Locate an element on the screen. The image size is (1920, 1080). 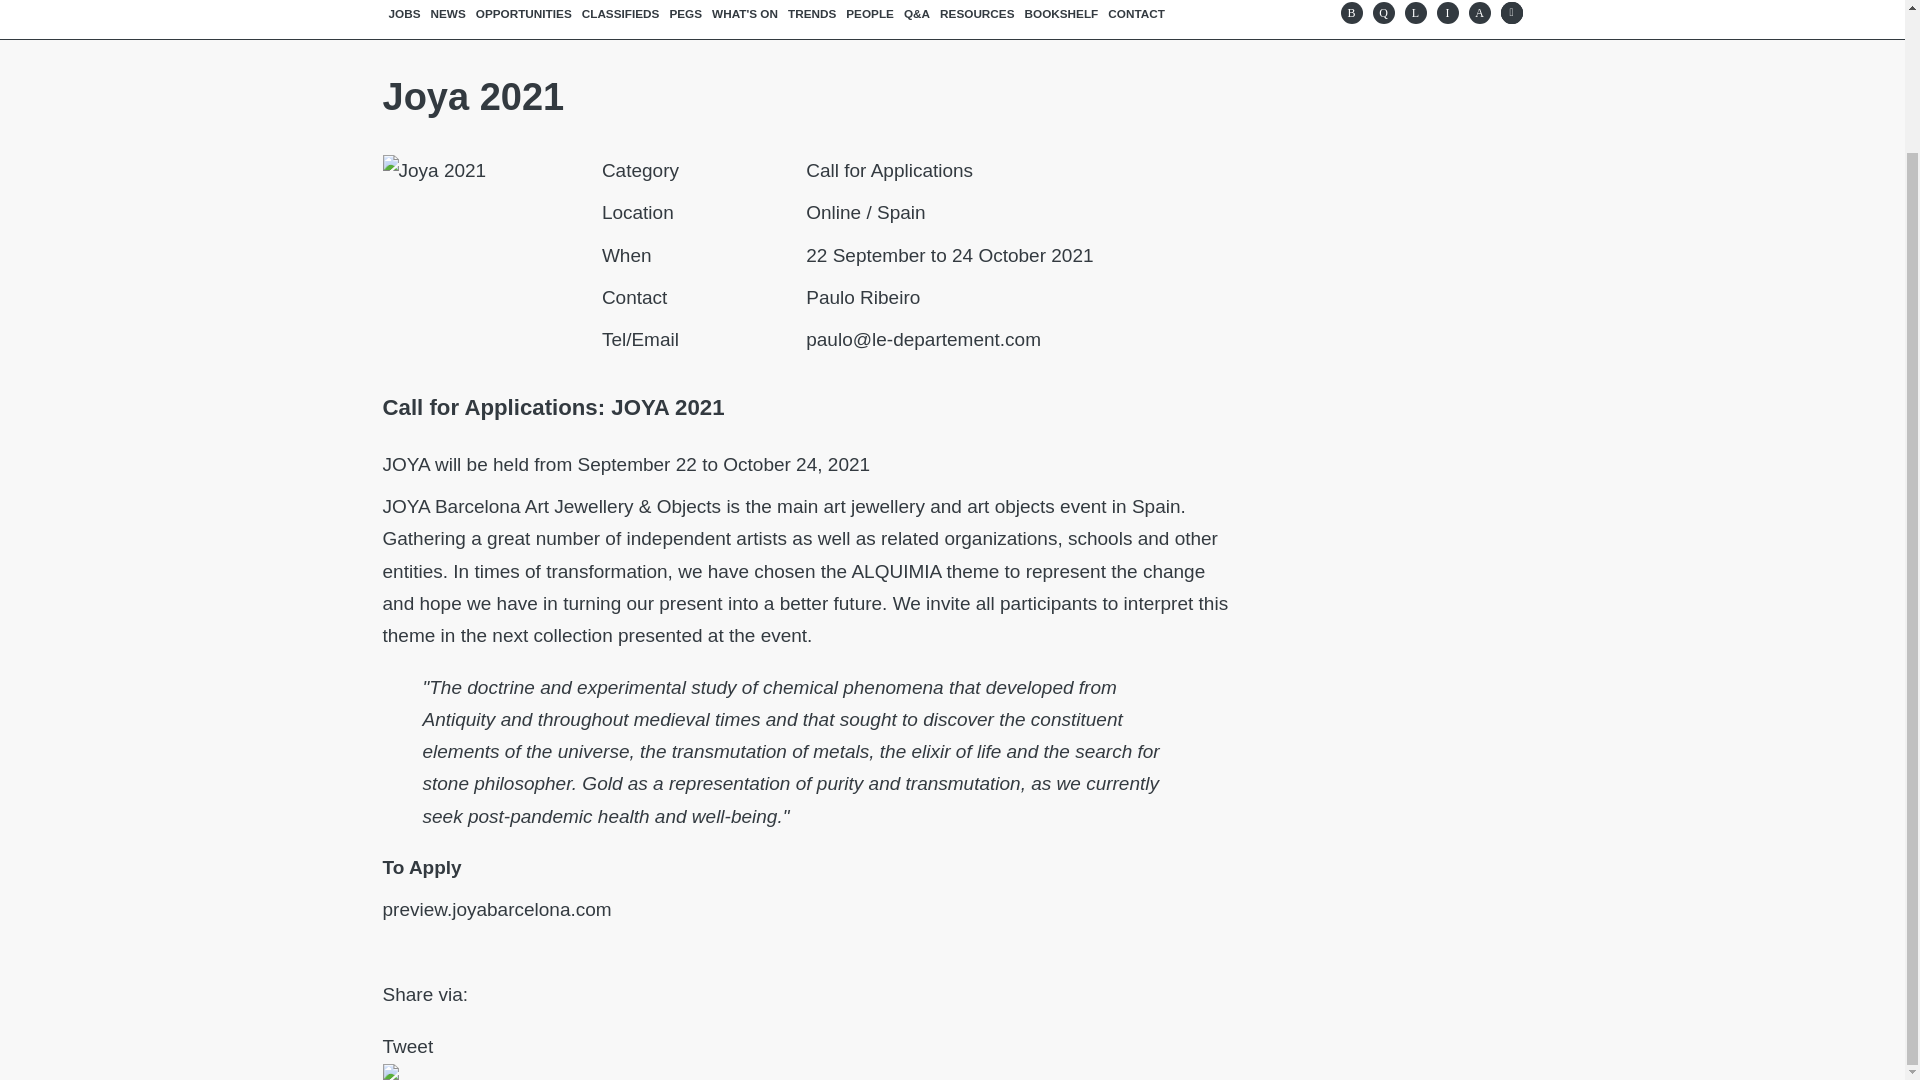
NEWS is located at coordinates (448, 15).